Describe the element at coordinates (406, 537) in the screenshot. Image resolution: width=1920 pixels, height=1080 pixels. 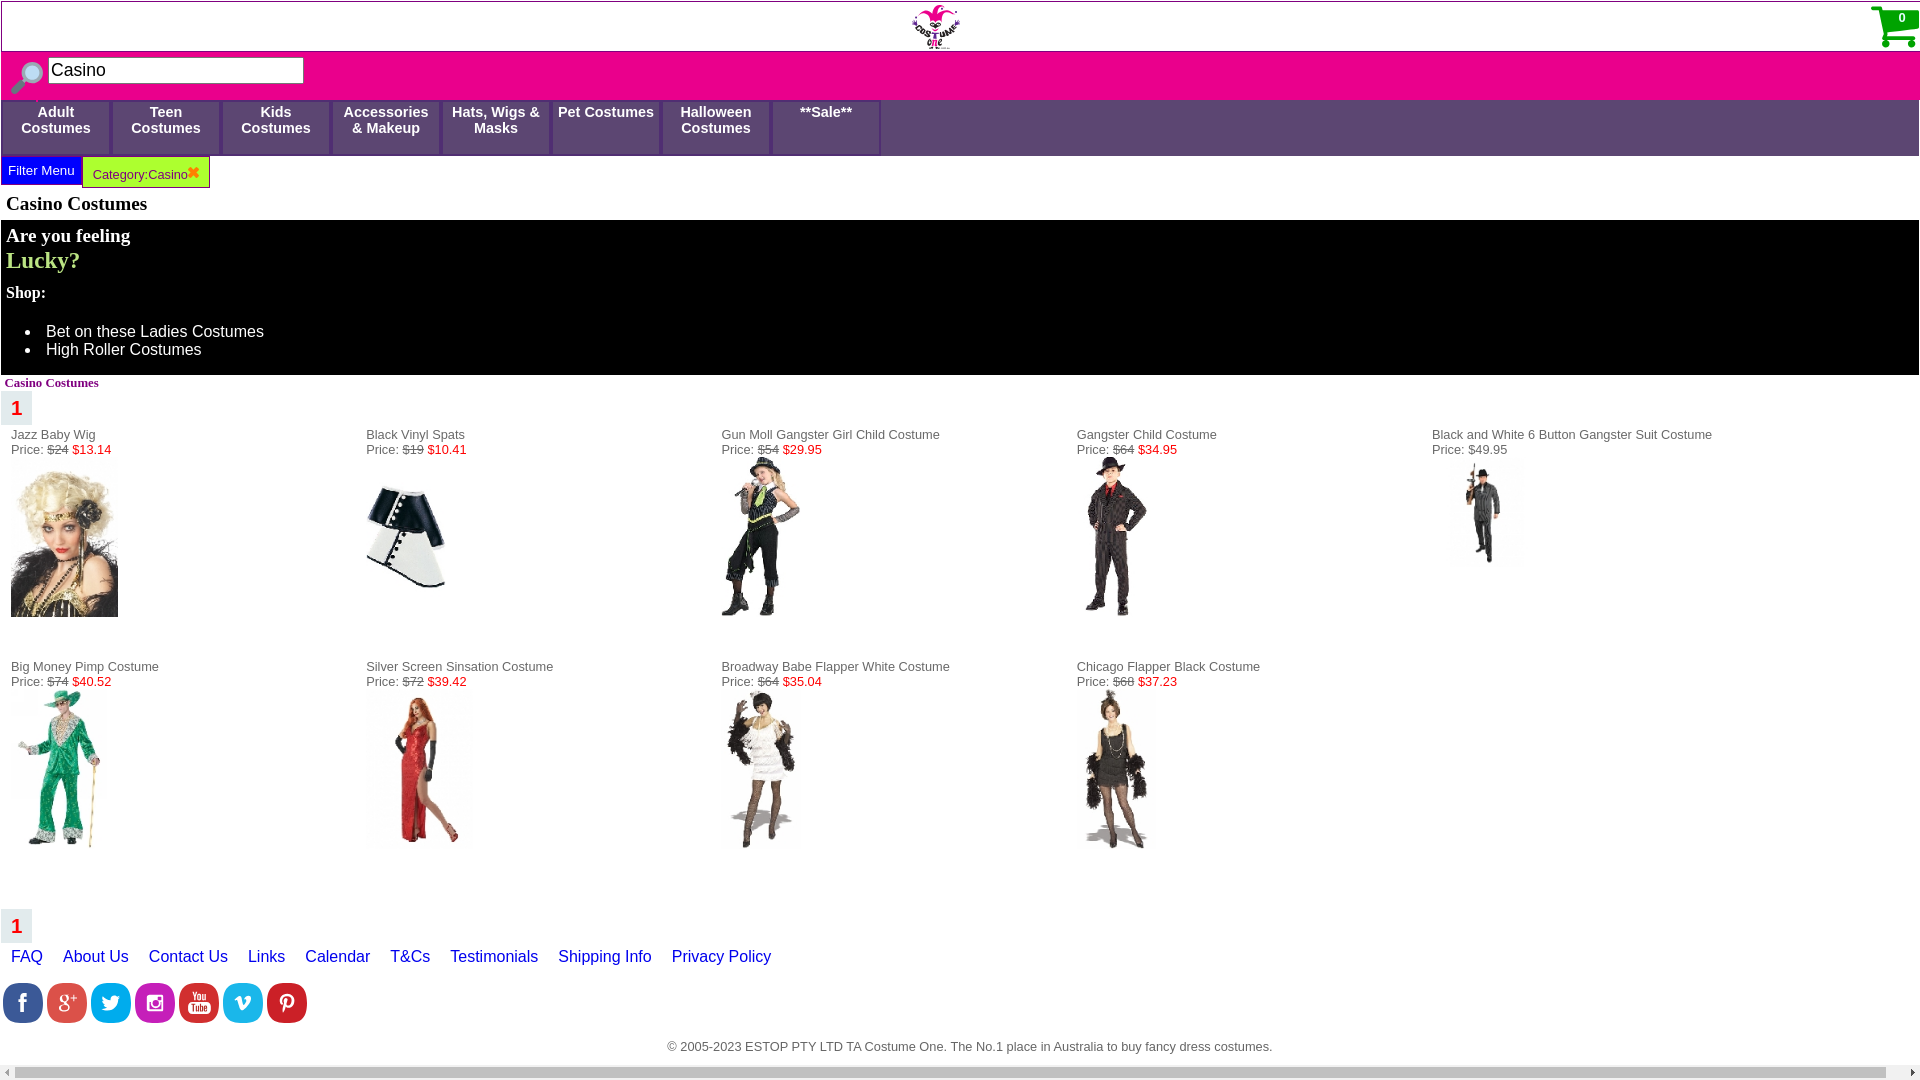
I see `Black Vinyl Spats` at that location.